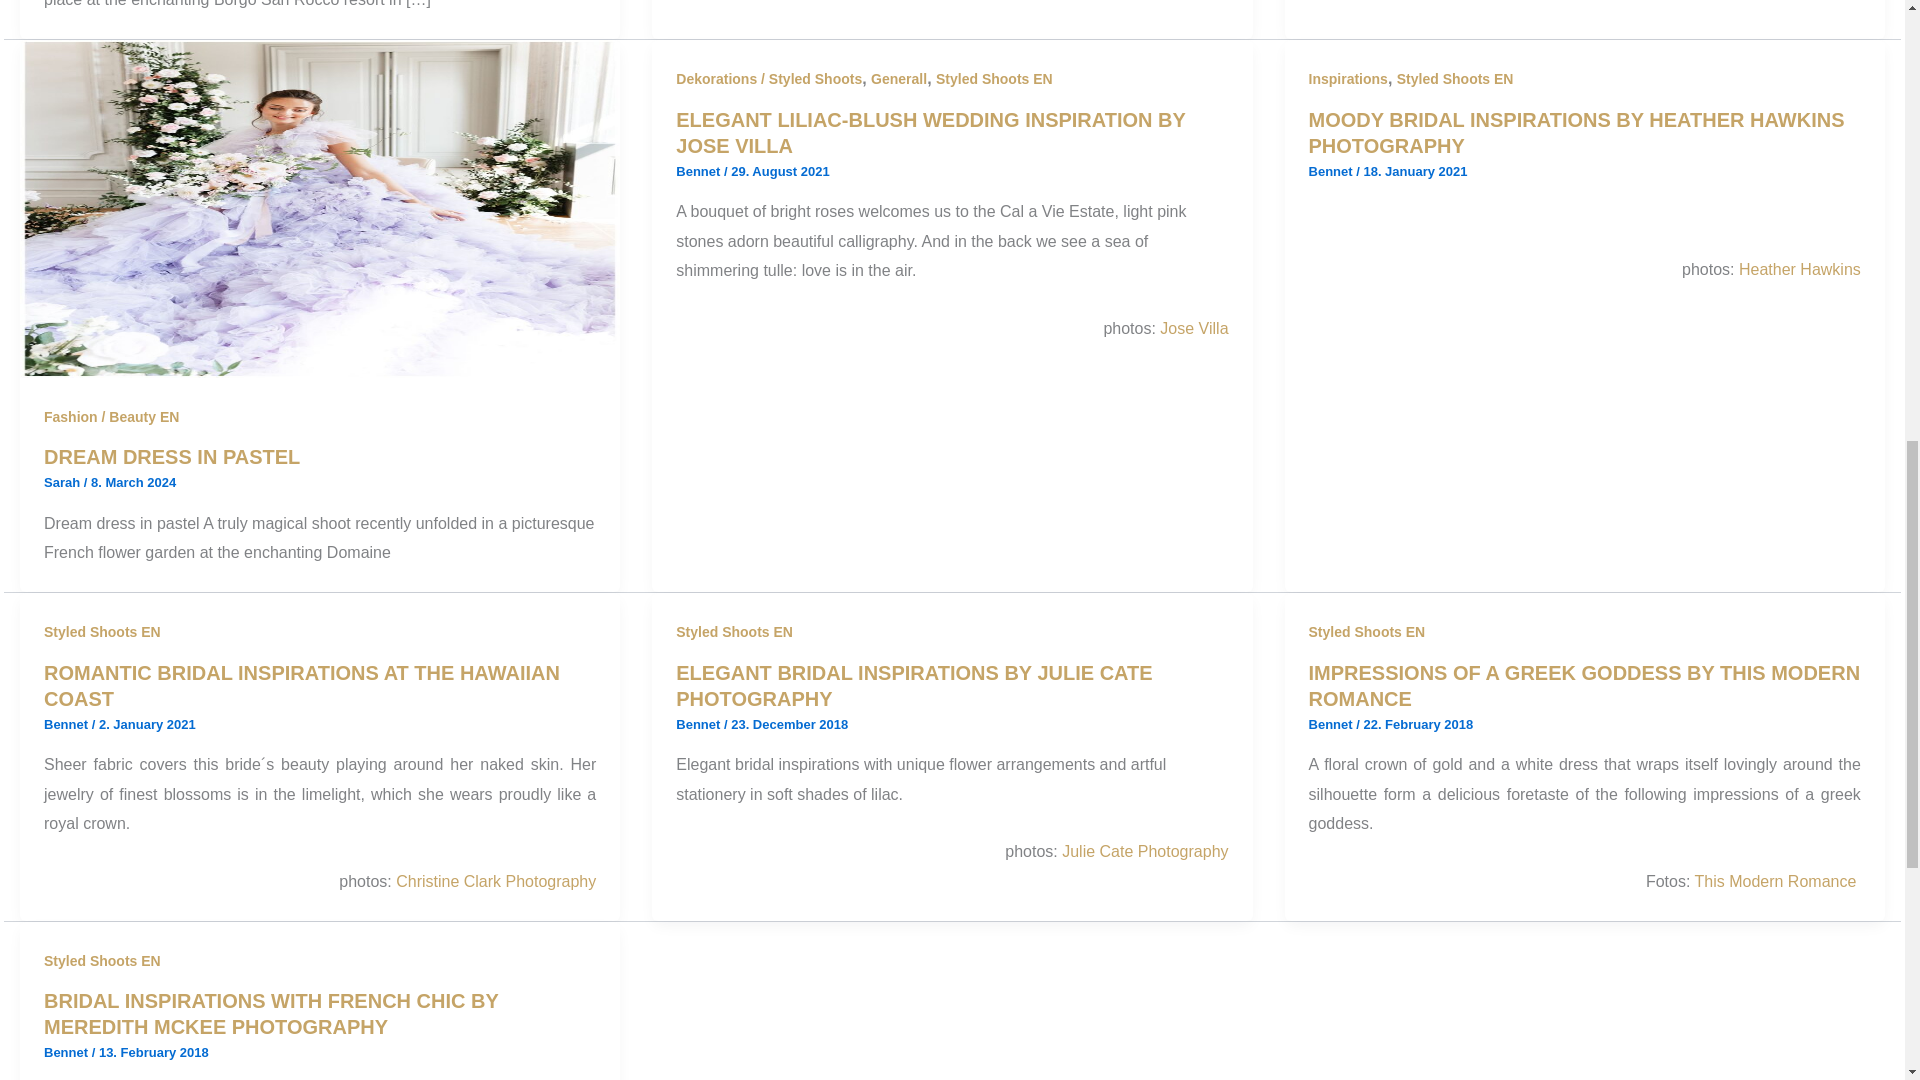 This screenshot has width=1920, height=1080. Describe the element at coordinates (699, 172) in the screenshot. I see `Bennet` at that location.